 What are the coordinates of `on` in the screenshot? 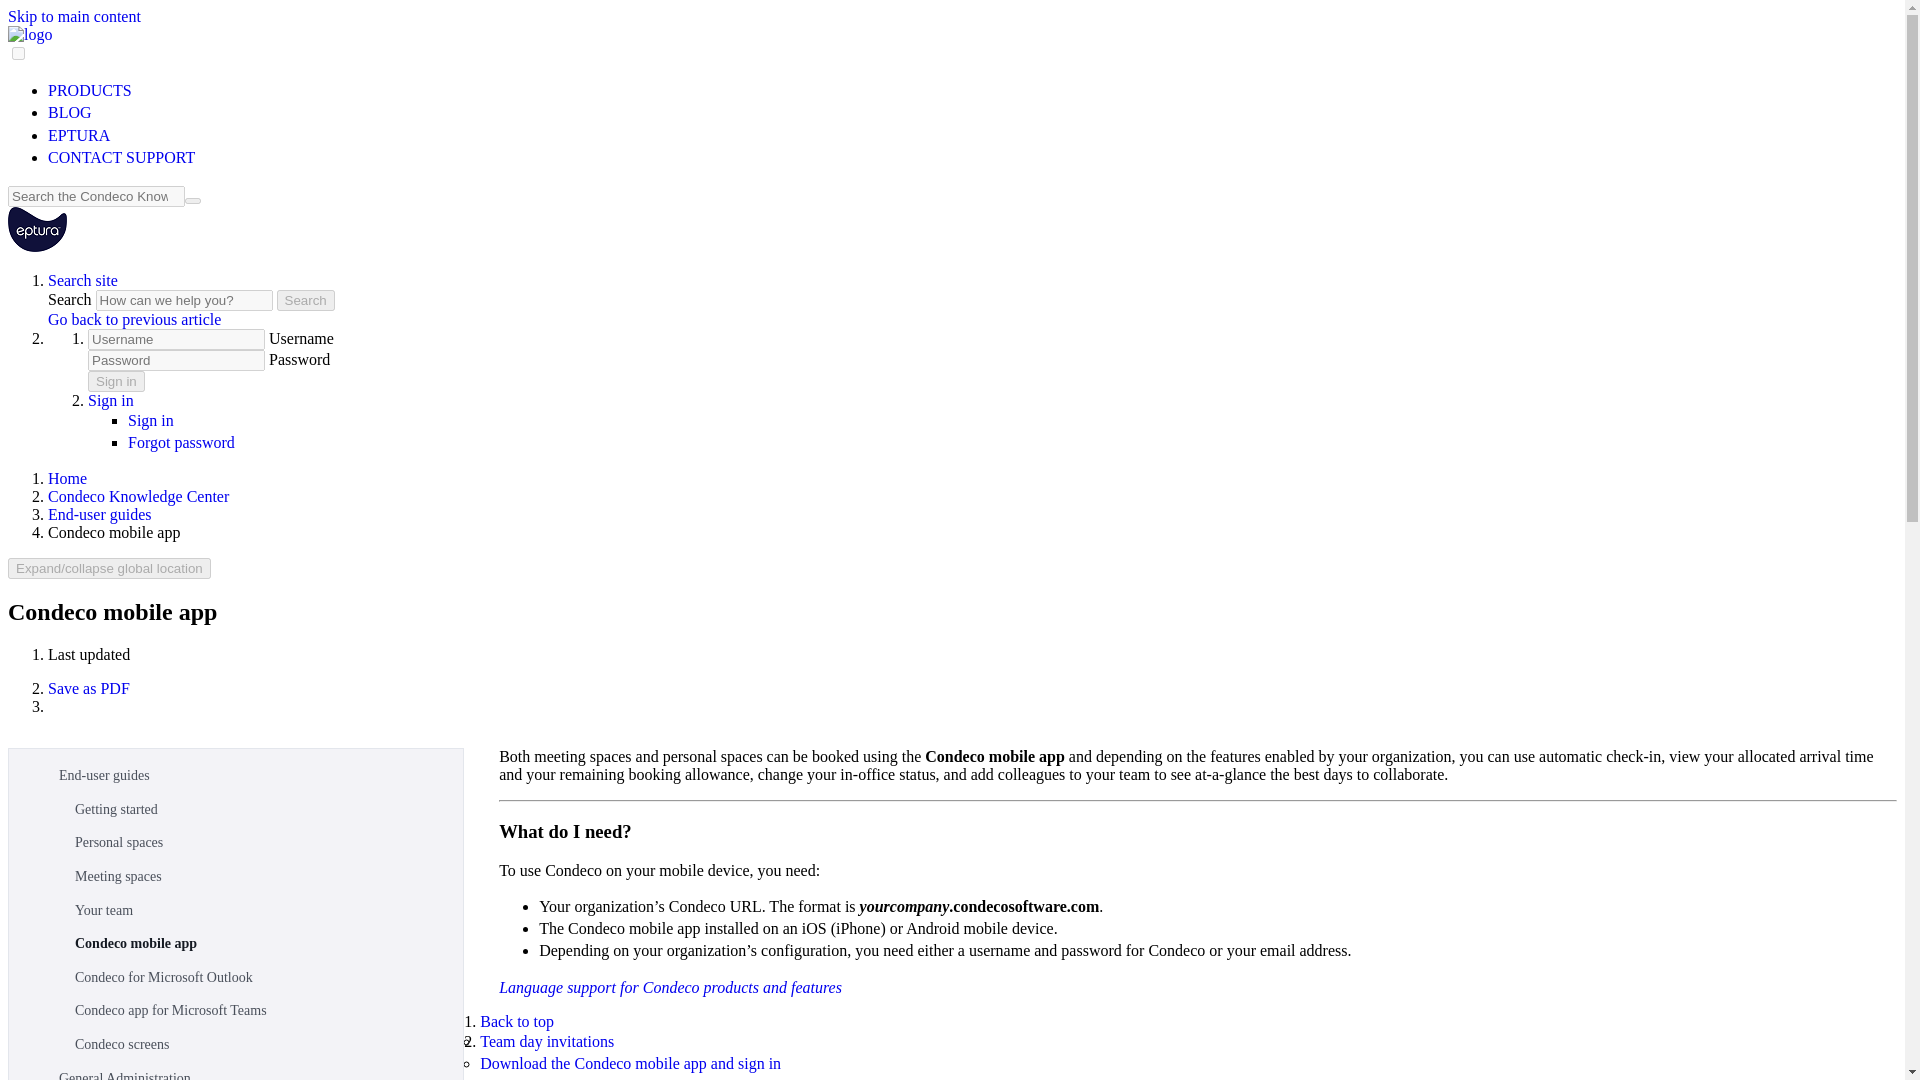 It's located at (18, 54).